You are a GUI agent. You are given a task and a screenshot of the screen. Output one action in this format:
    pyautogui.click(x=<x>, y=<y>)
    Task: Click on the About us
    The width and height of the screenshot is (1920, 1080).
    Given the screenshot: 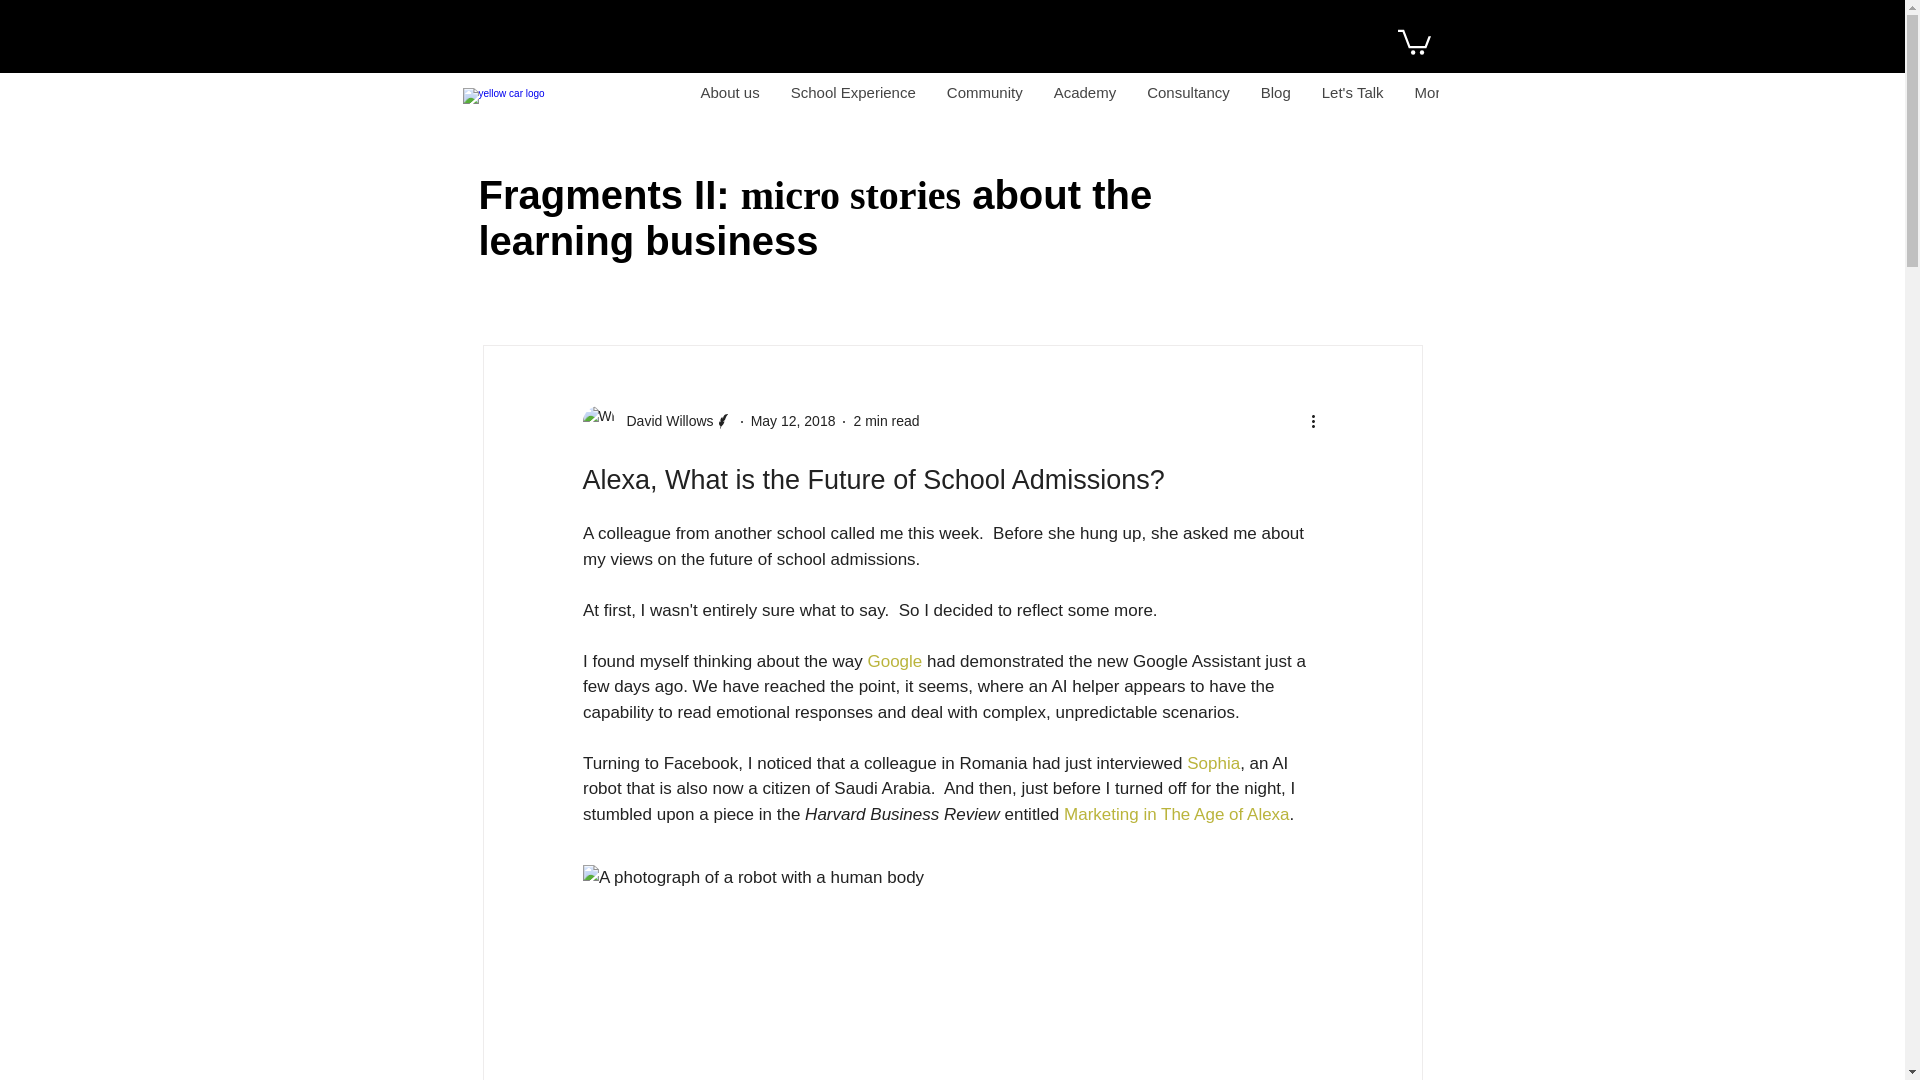 What is the action you would take?
    pyautogui.click(x=730, y=100)
    